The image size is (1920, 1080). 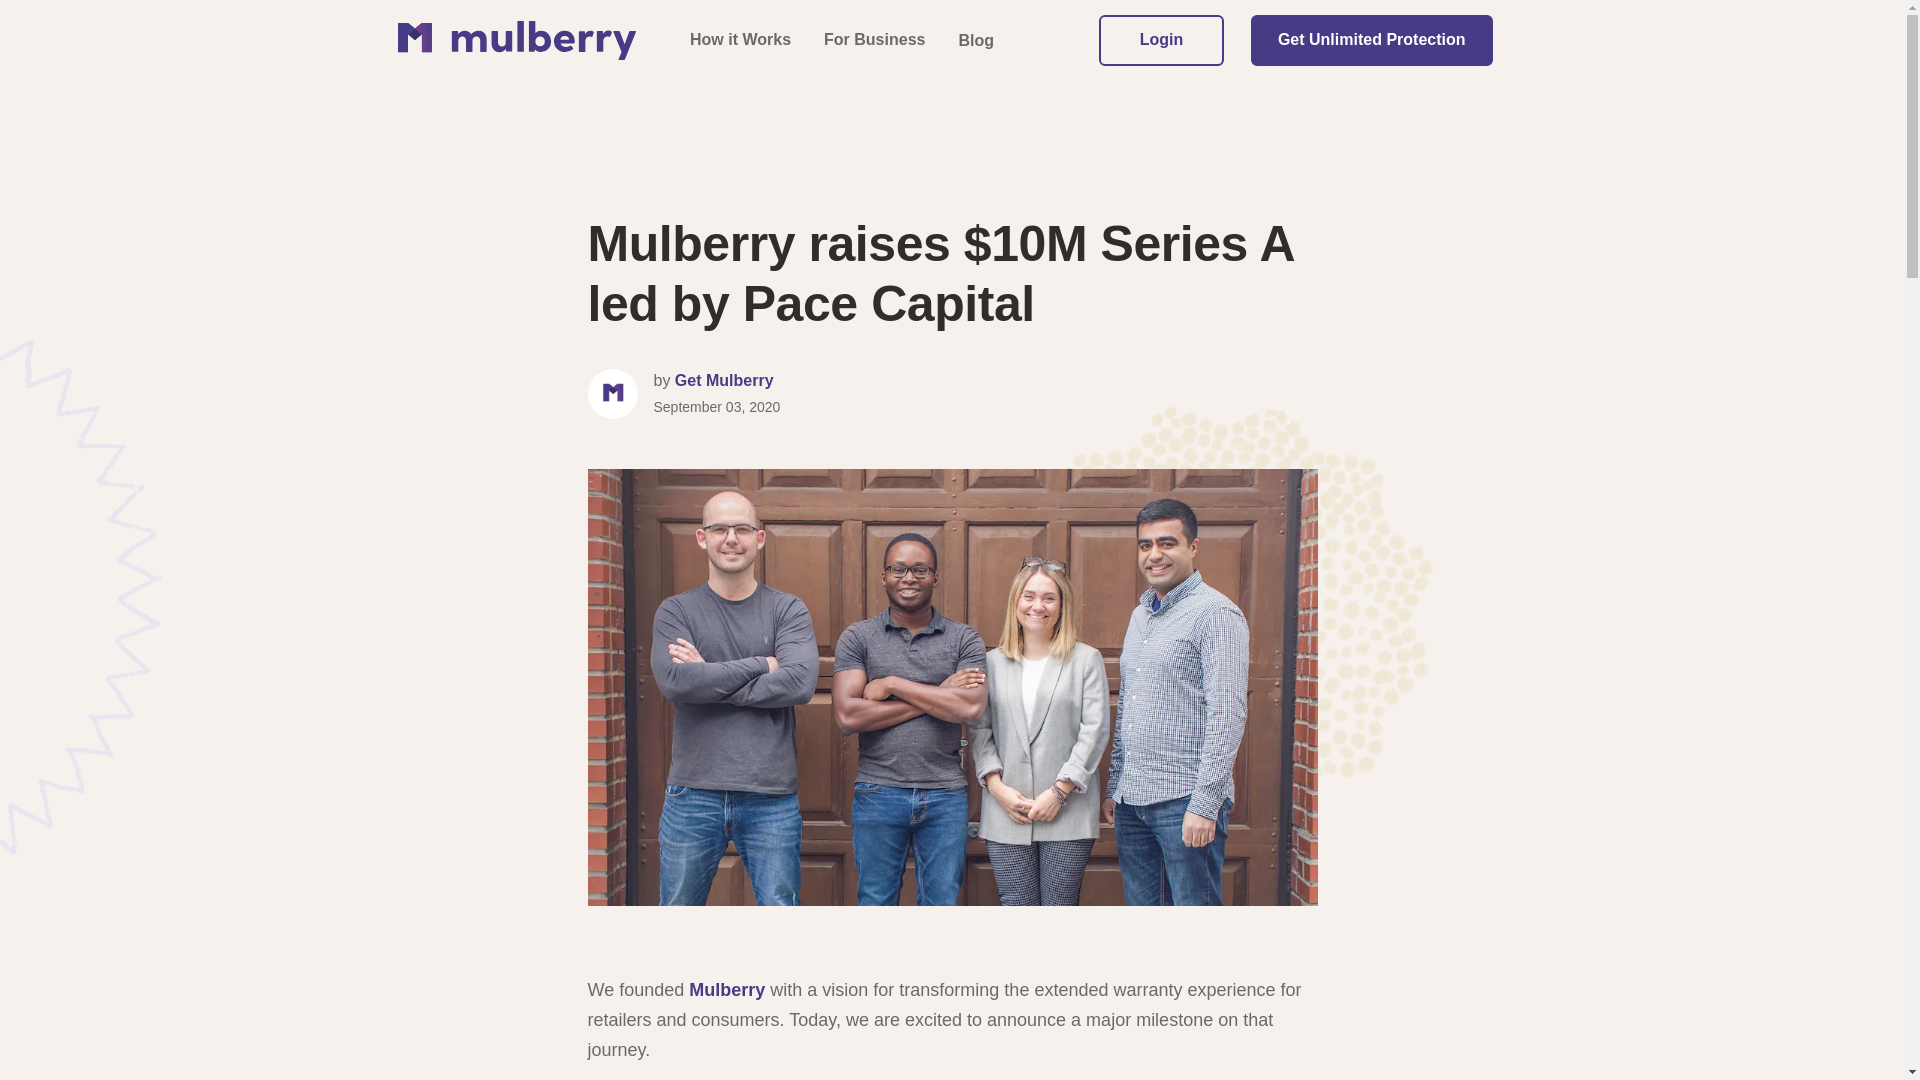 I want to click on Get Unlimited Protection, so click(x=1372, y=40).